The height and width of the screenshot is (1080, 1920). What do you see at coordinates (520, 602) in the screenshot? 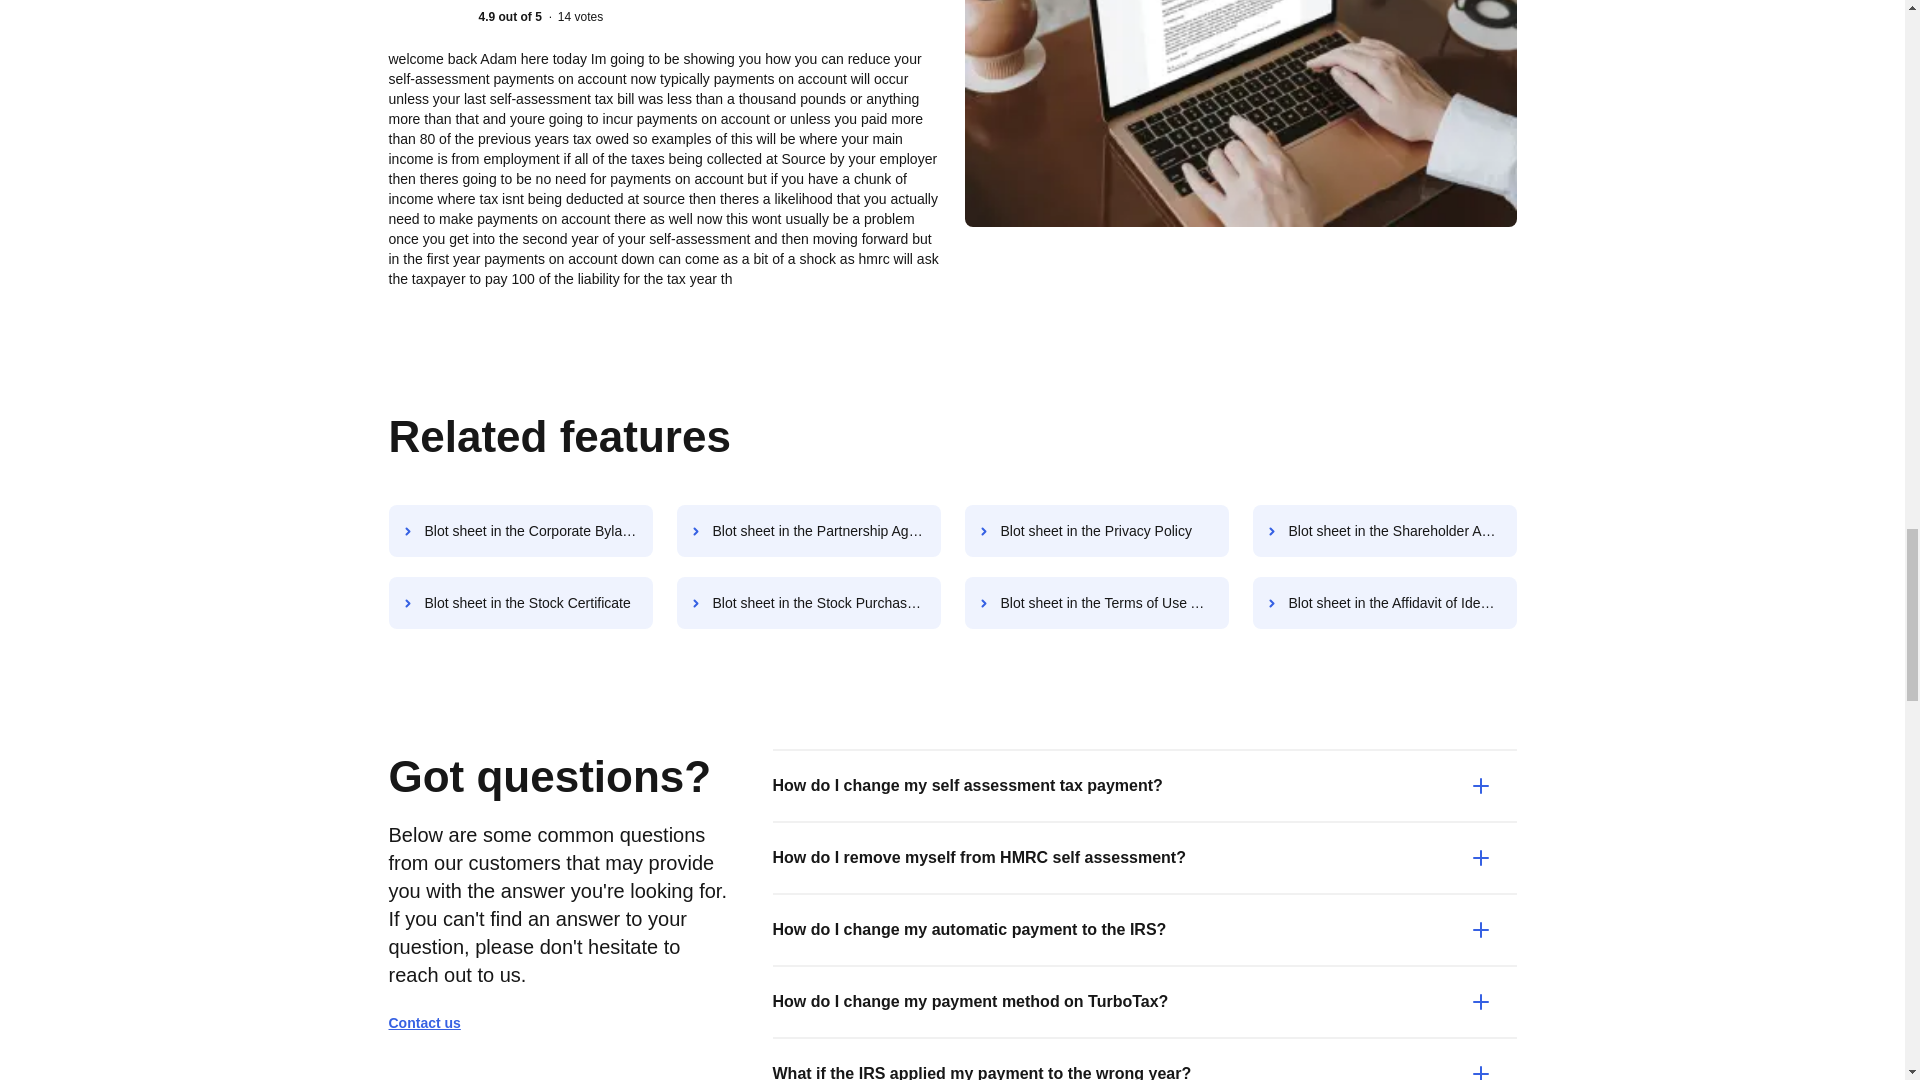
I see `Blot sheet in the Stock Certificate` at bounding box center [520, 602].